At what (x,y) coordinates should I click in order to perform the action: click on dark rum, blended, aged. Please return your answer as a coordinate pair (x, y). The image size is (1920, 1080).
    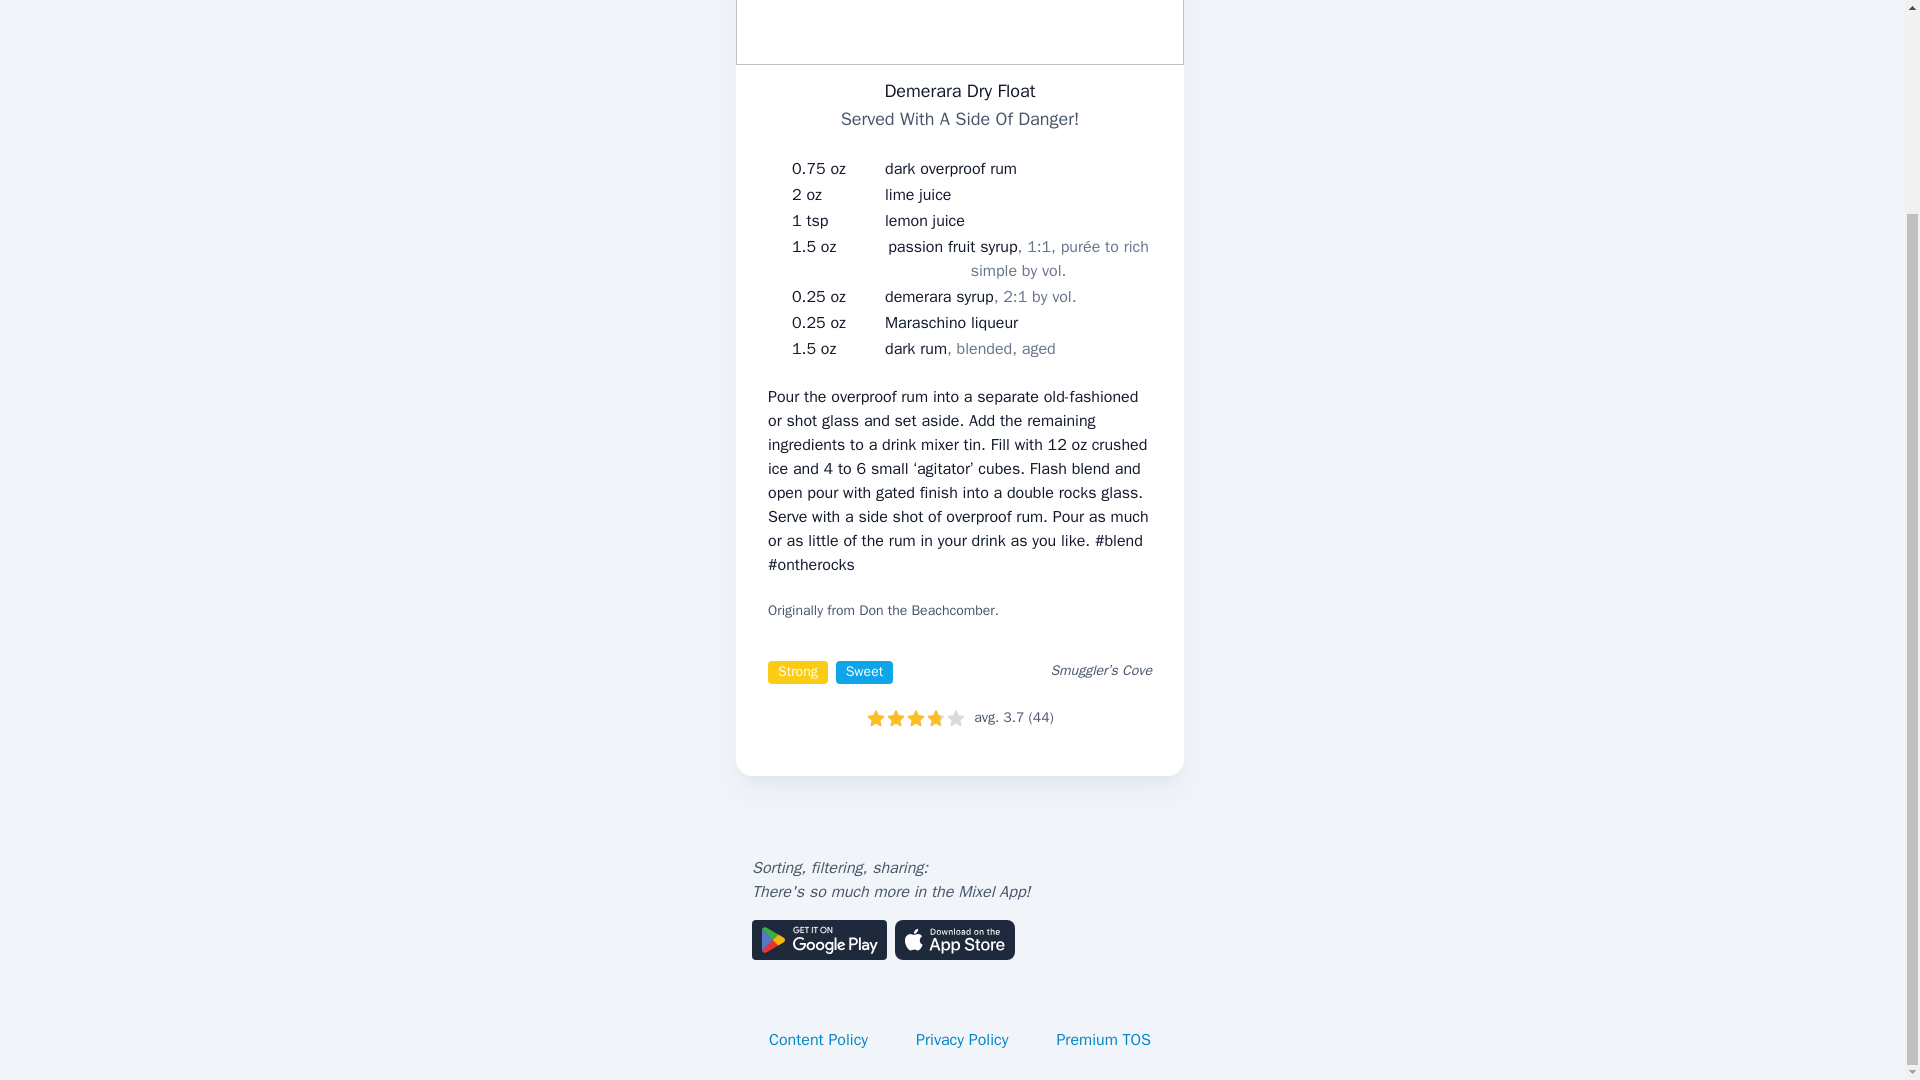
    Looking at the image, I should click on (970, 348).